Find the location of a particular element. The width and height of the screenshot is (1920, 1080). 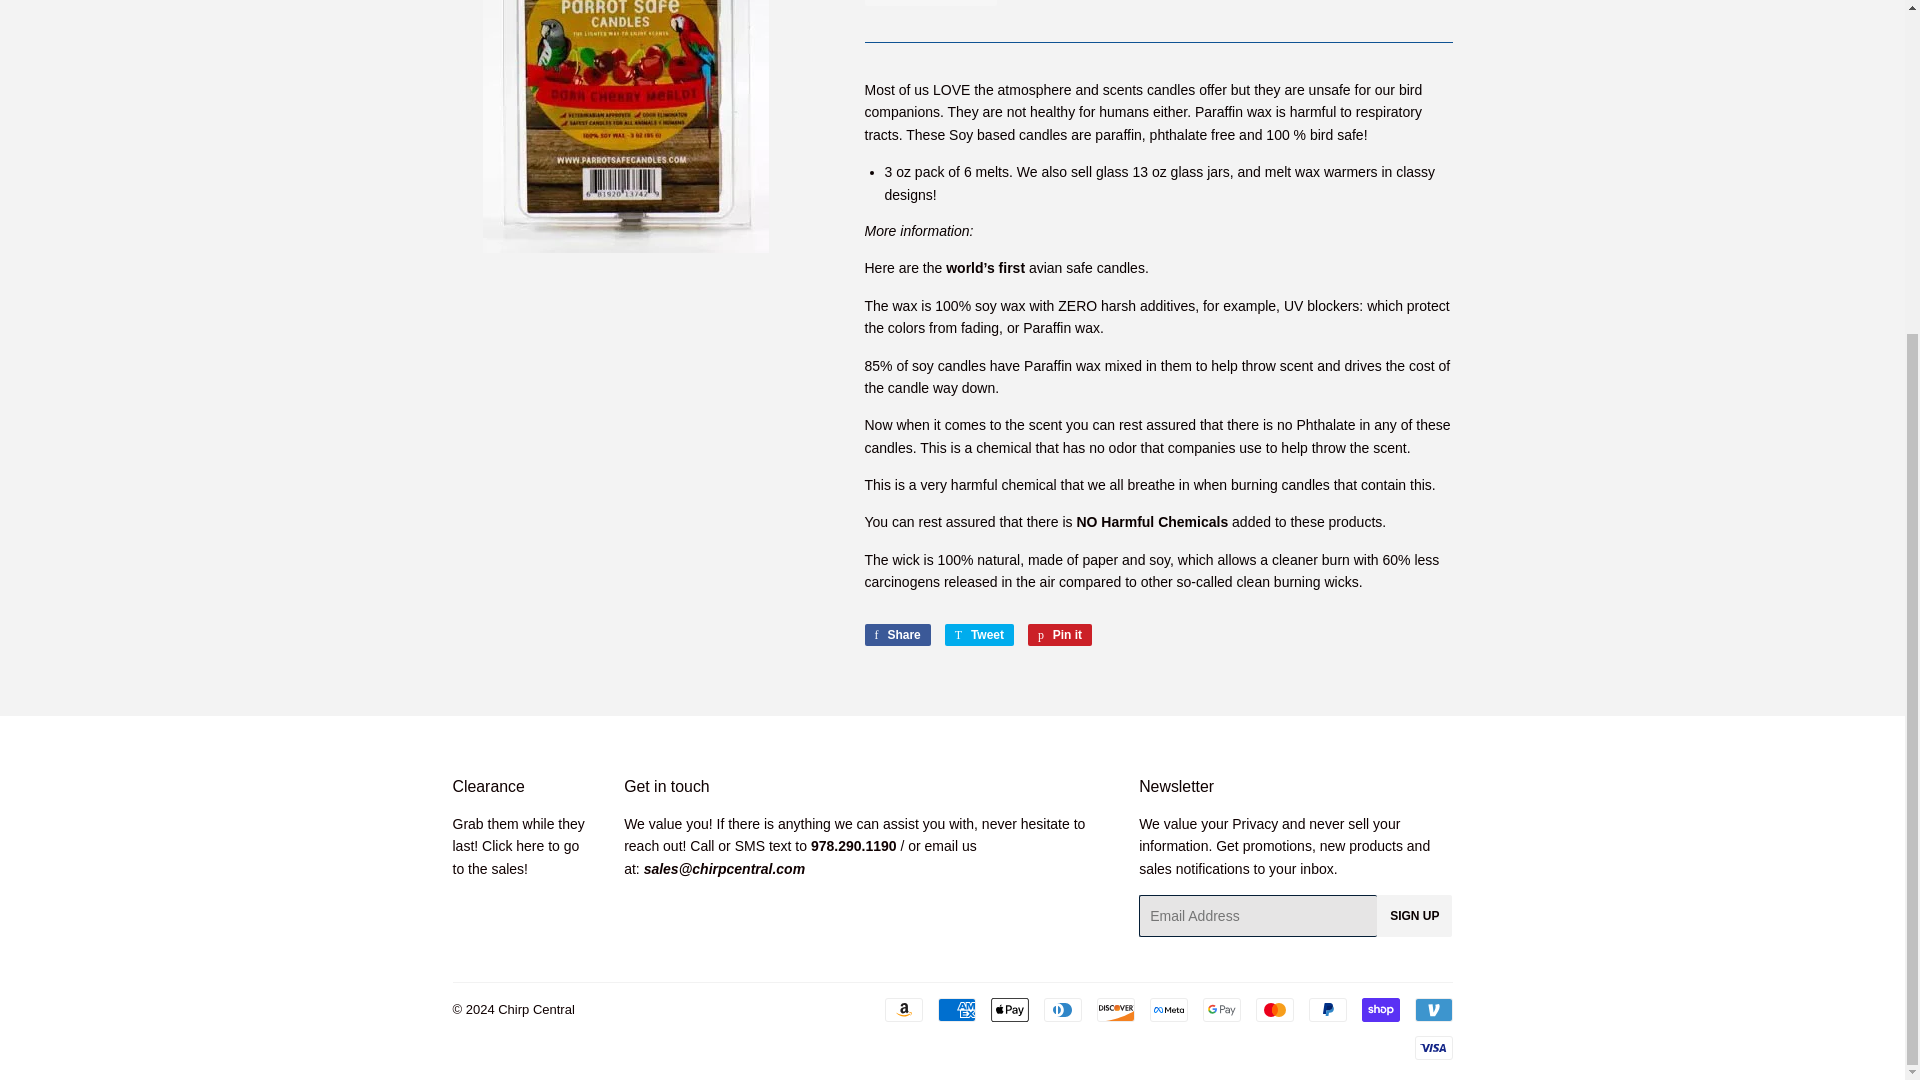

PayPal is located at coordinates (1326, 1009).